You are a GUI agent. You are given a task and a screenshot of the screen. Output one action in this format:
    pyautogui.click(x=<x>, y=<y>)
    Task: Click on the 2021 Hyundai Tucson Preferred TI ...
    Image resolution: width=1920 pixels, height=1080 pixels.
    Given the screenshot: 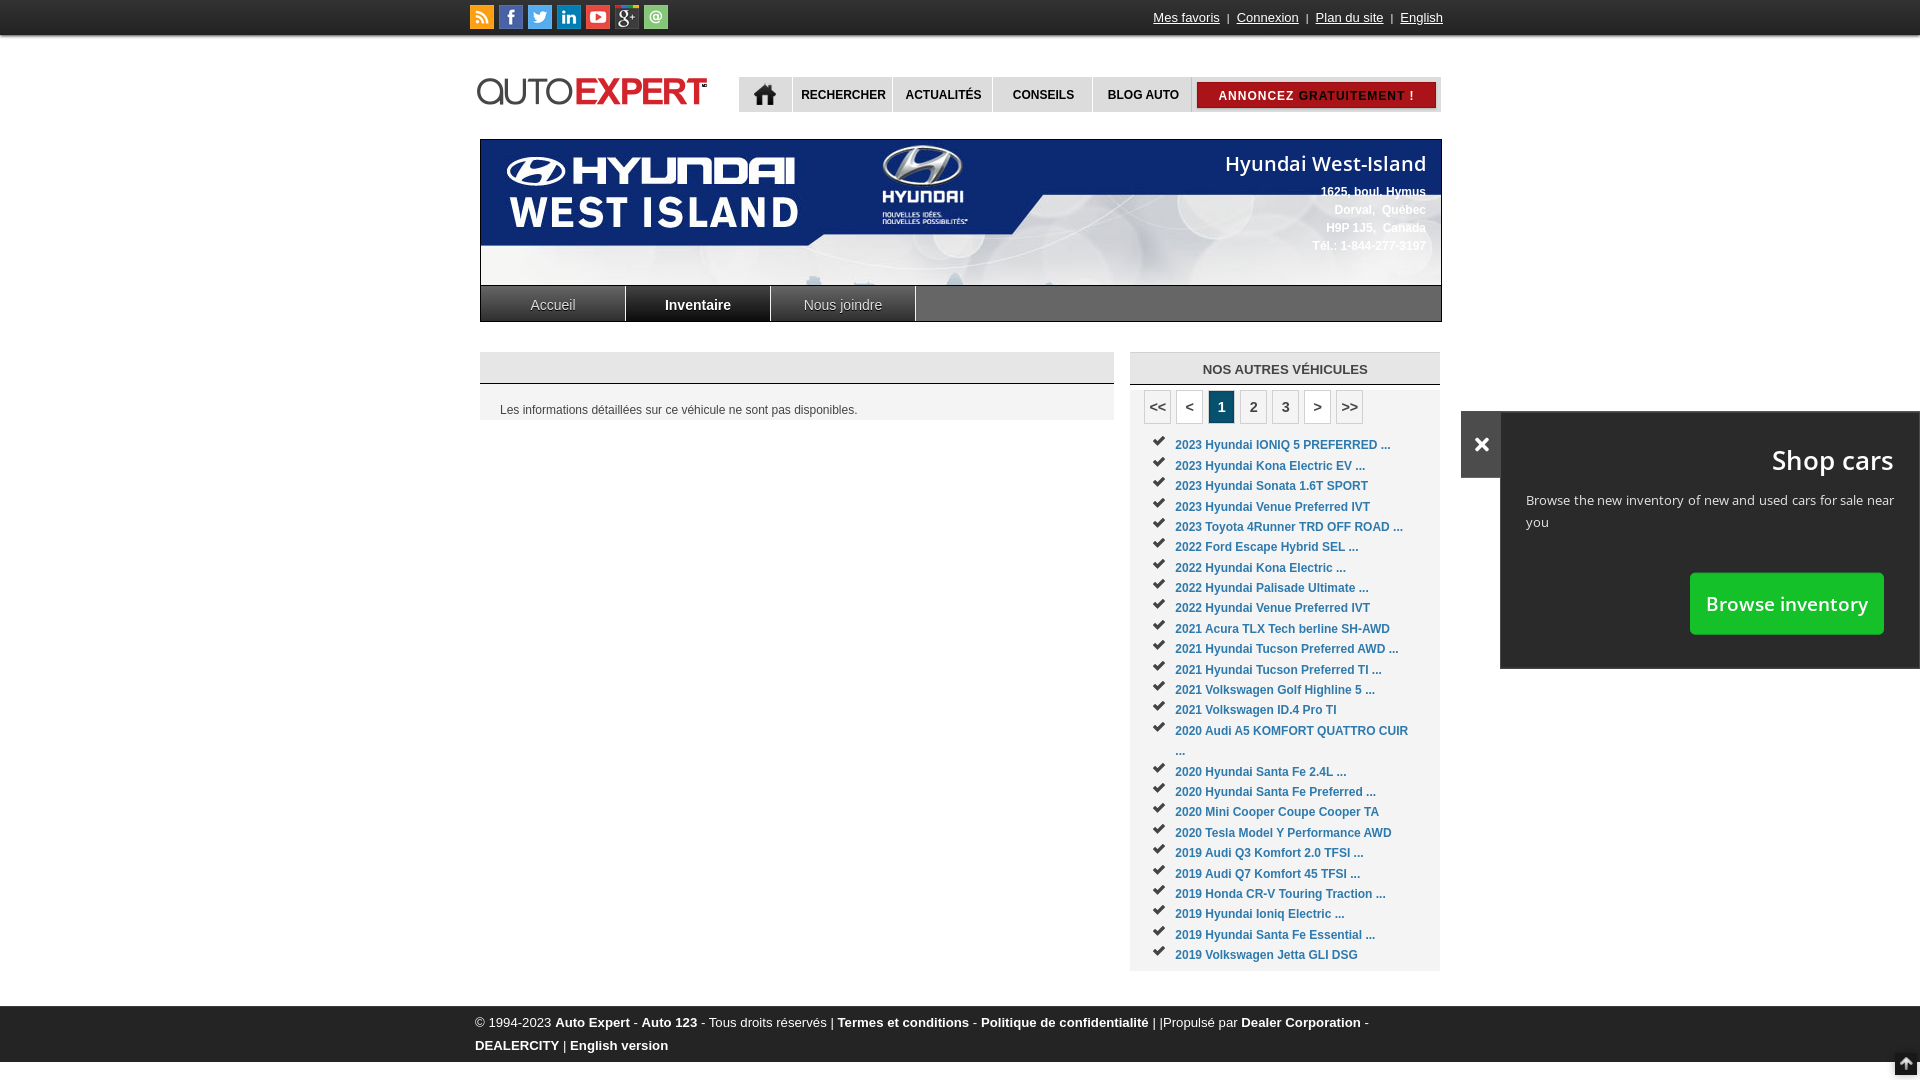 What is the action you would take?
    pyautogui.click(x=1278, y=670)
    